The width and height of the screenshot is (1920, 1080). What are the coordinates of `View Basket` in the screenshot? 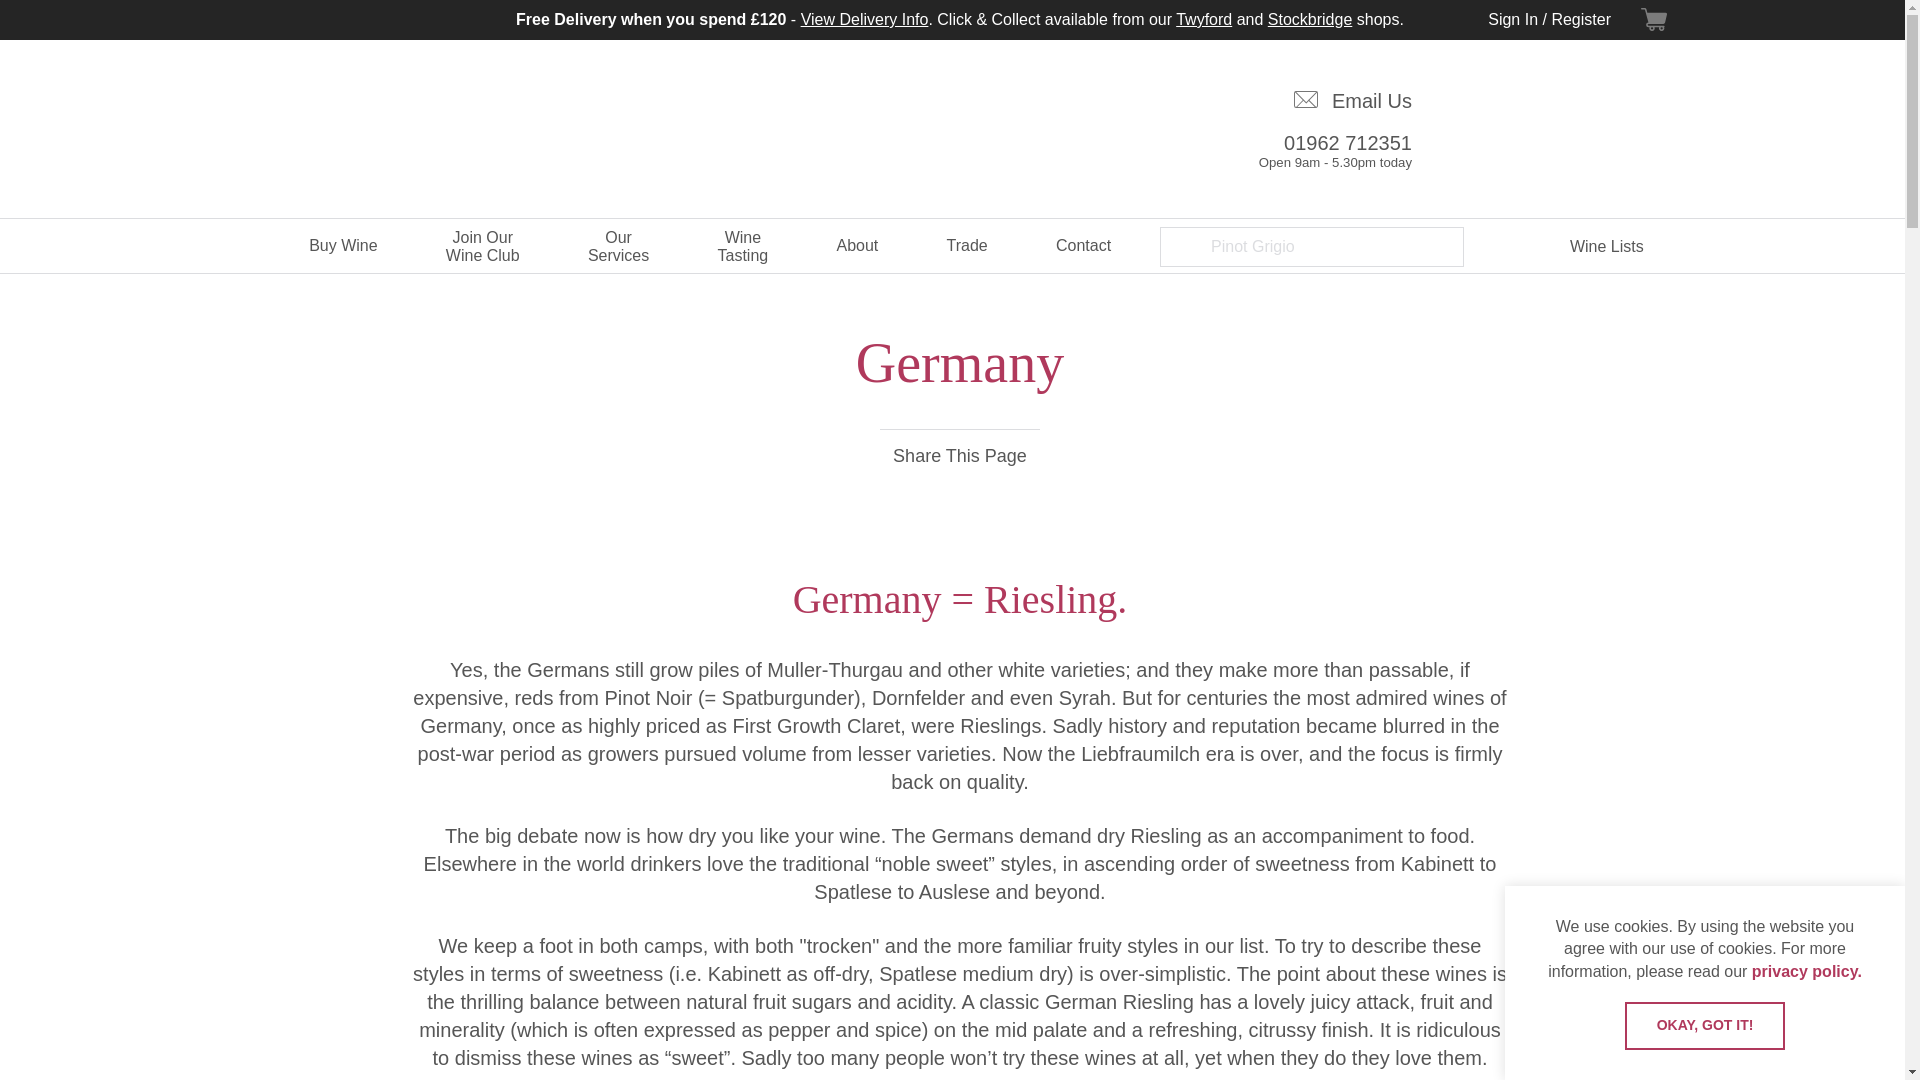 It's located at (1204, 19).